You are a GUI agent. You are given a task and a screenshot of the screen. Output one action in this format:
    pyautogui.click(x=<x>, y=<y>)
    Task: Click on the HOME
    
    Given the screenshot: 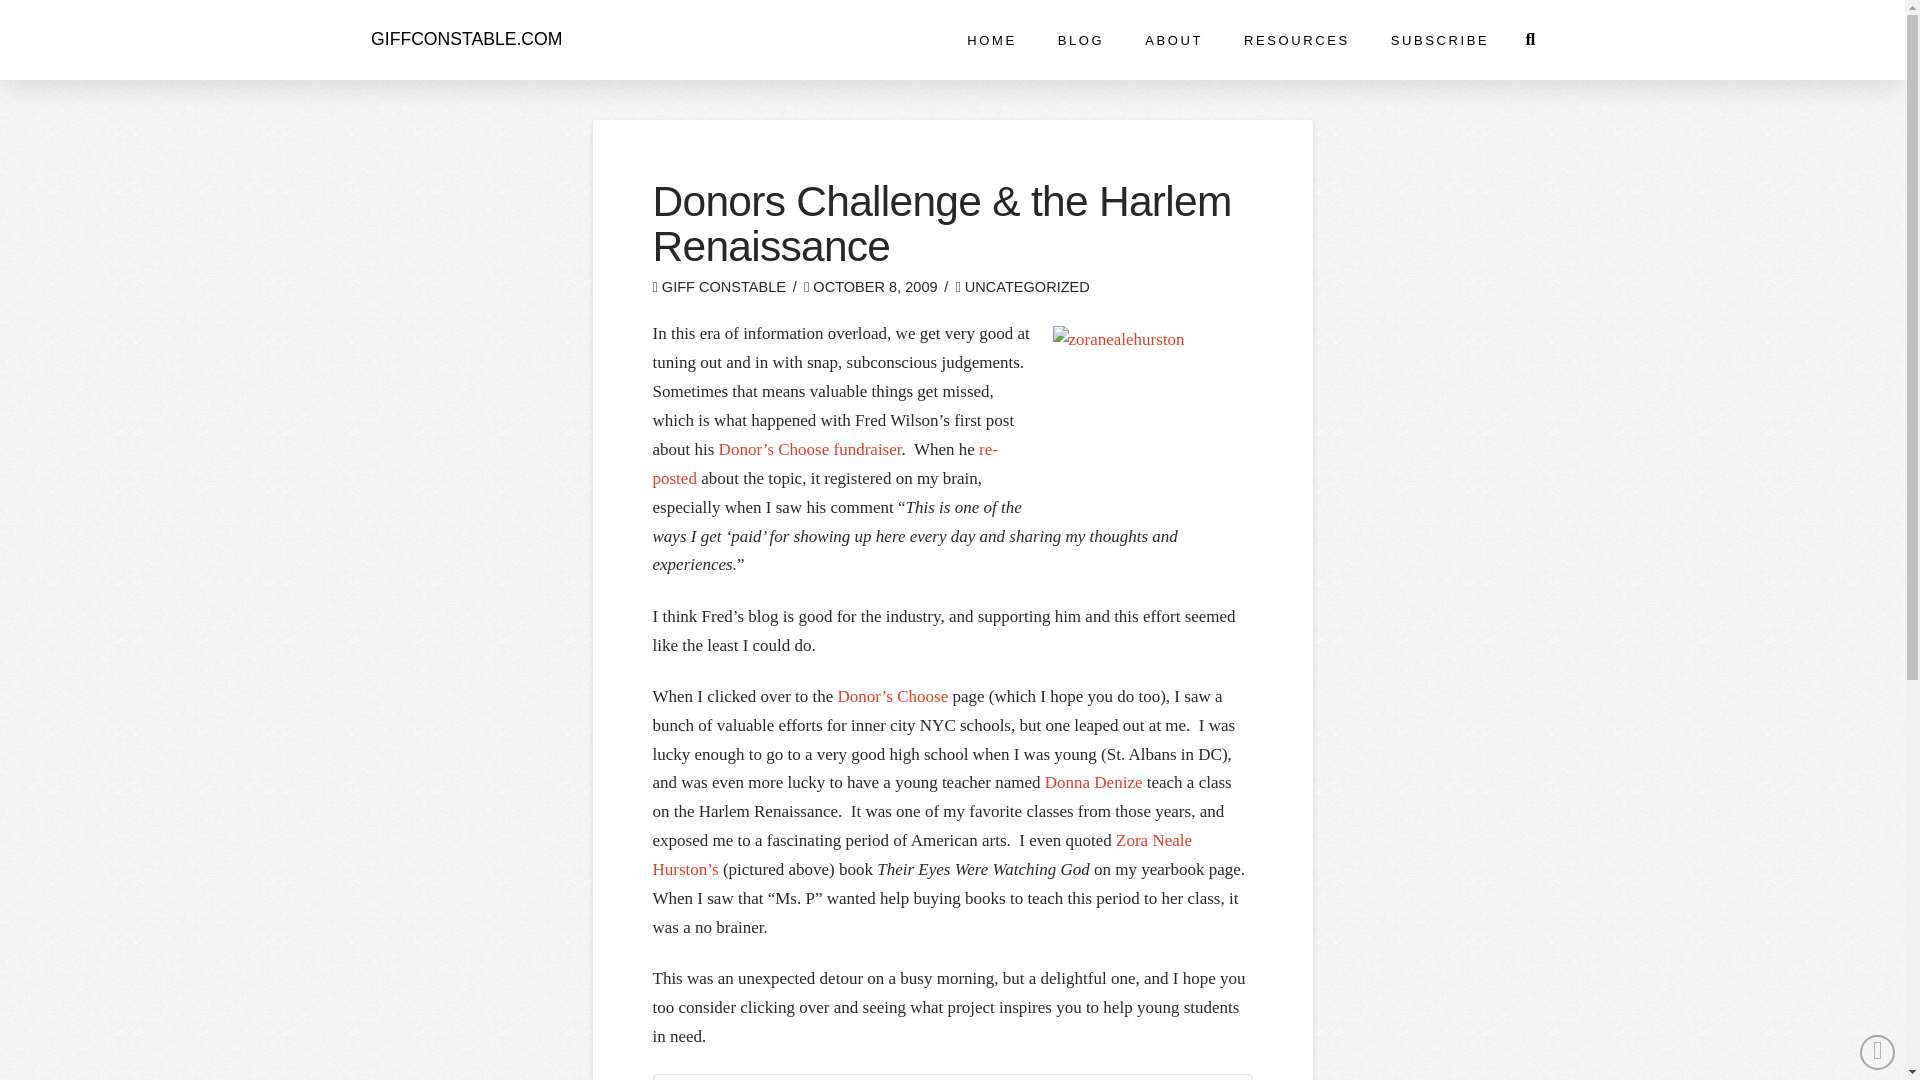 What is the action you would take?
    pyautogui.click(x=990, y=40)
    